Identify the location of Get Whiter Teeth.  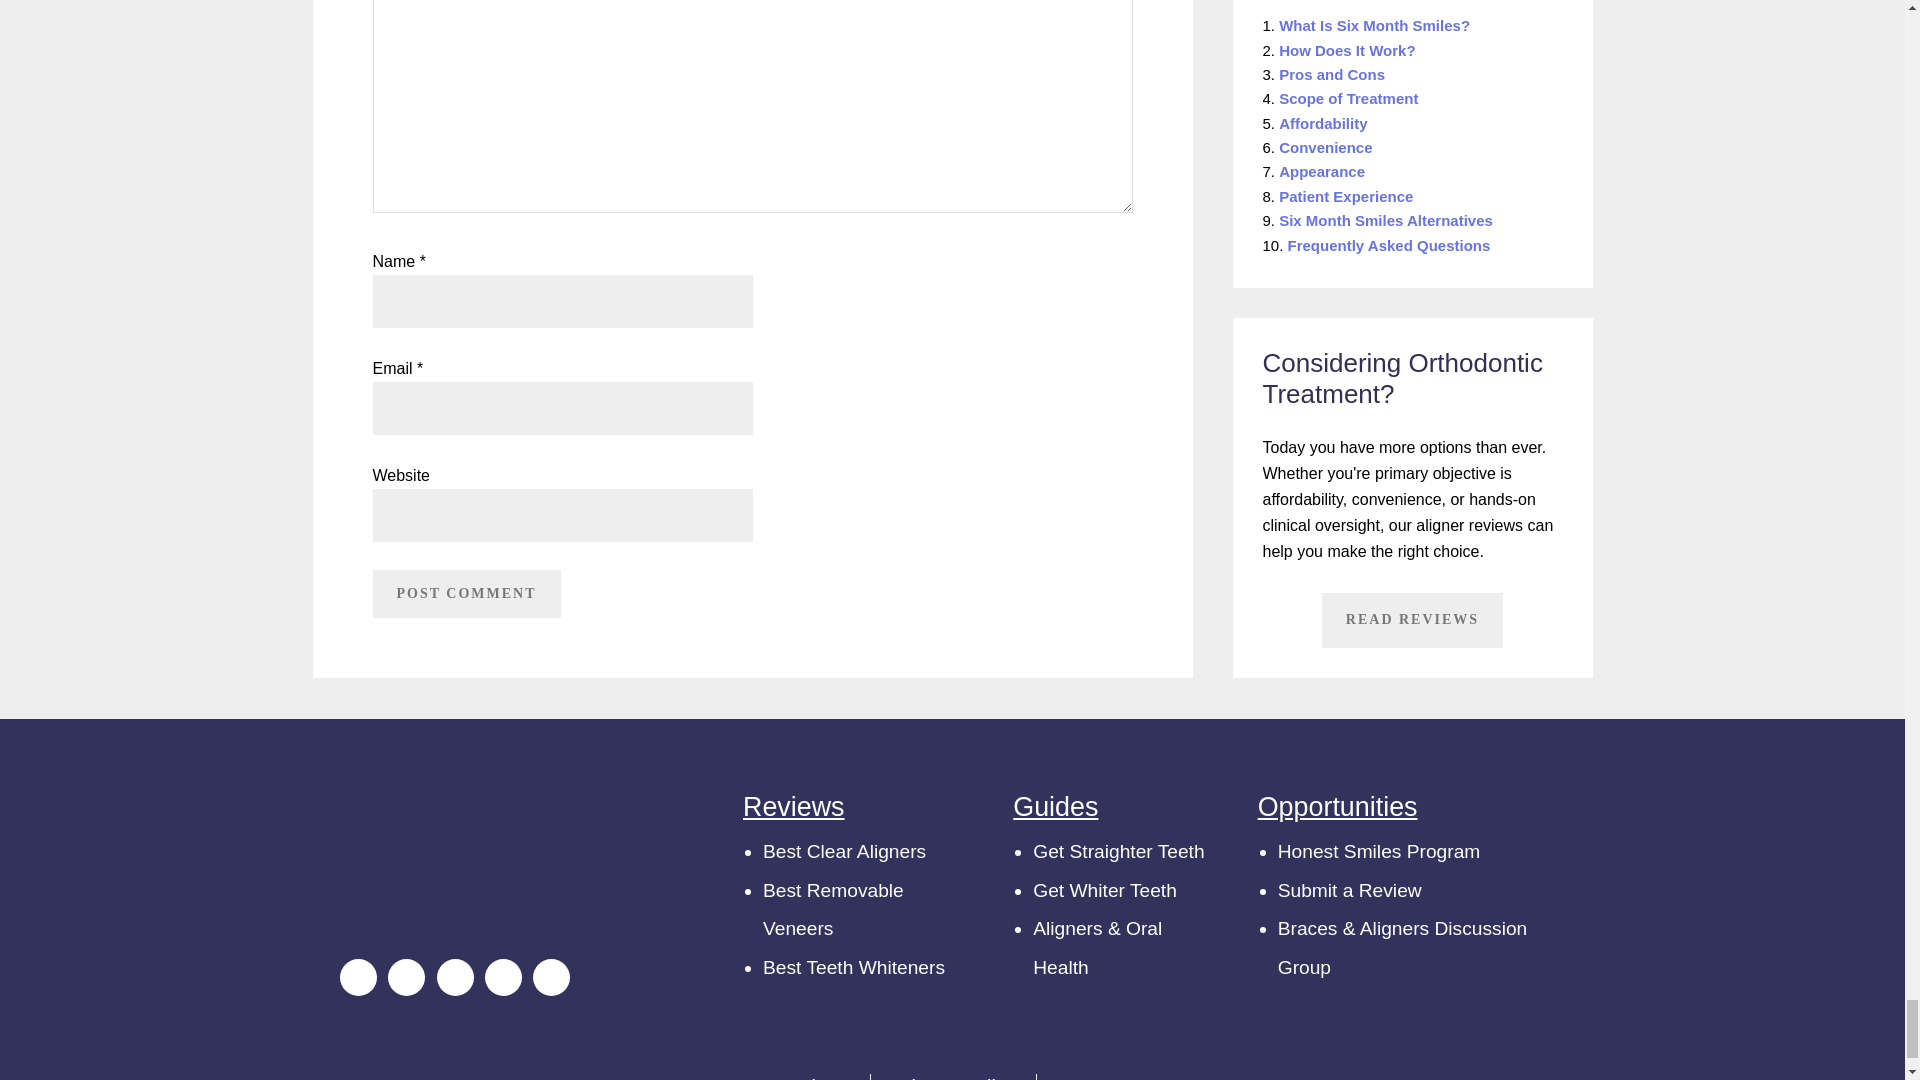
(1104, 890).